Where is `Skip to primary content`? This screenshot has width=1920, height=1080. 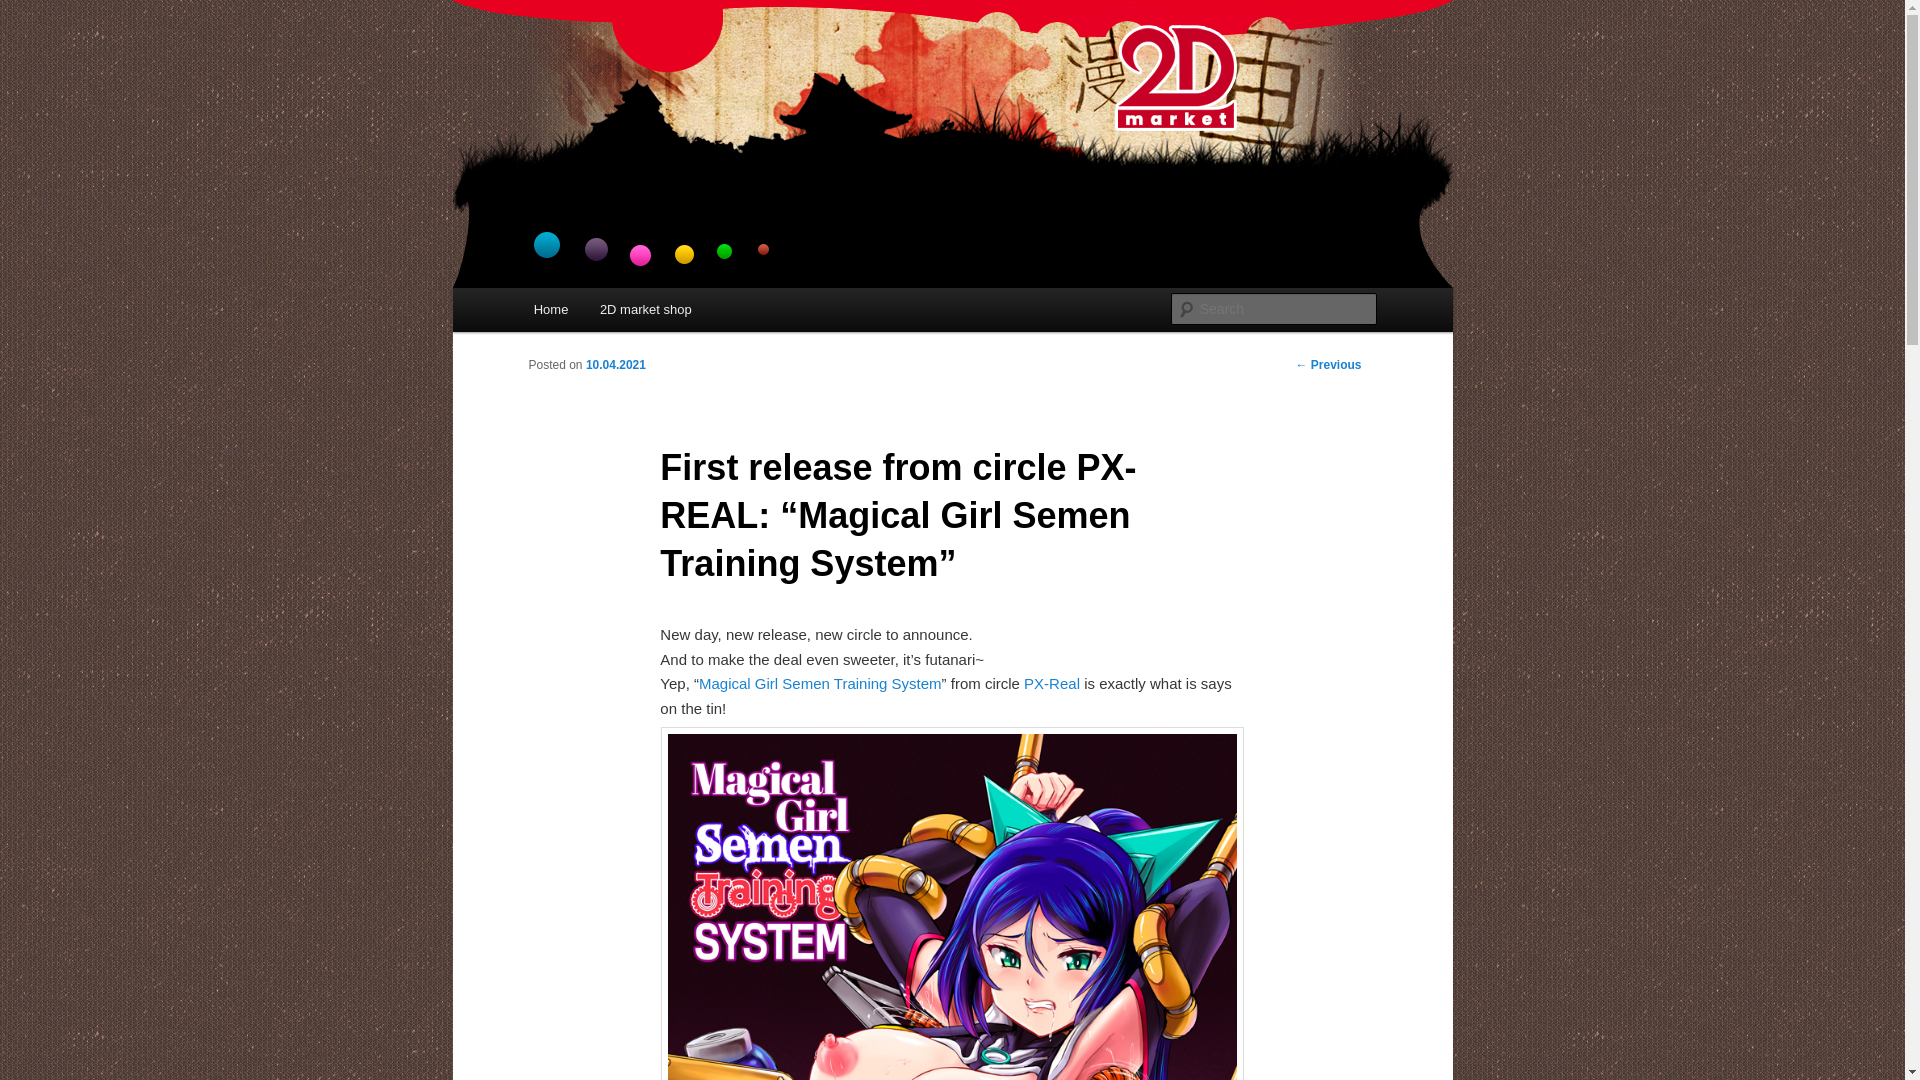
Skip to primary content is located at coordinates (623, 313).